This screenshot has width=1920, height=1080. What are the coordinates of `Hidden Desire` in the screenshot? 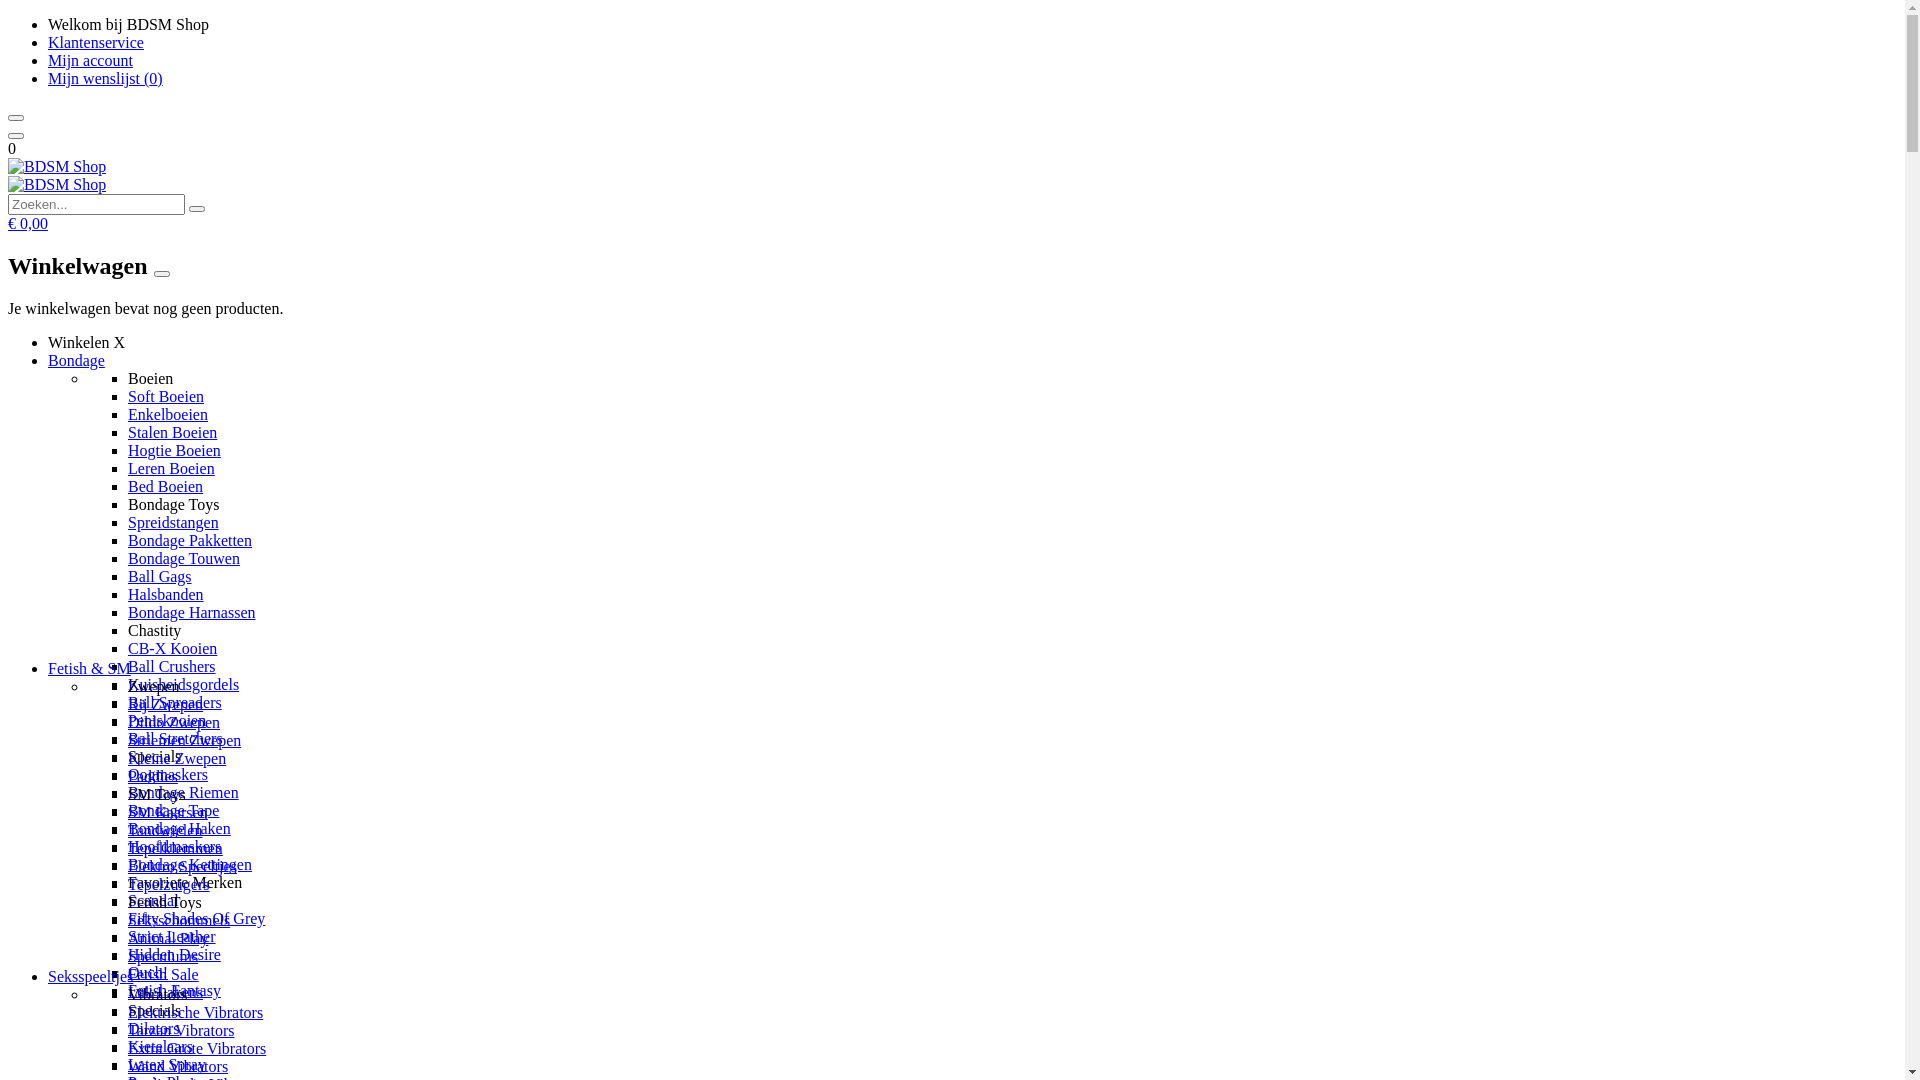 It's located at (174, 954).